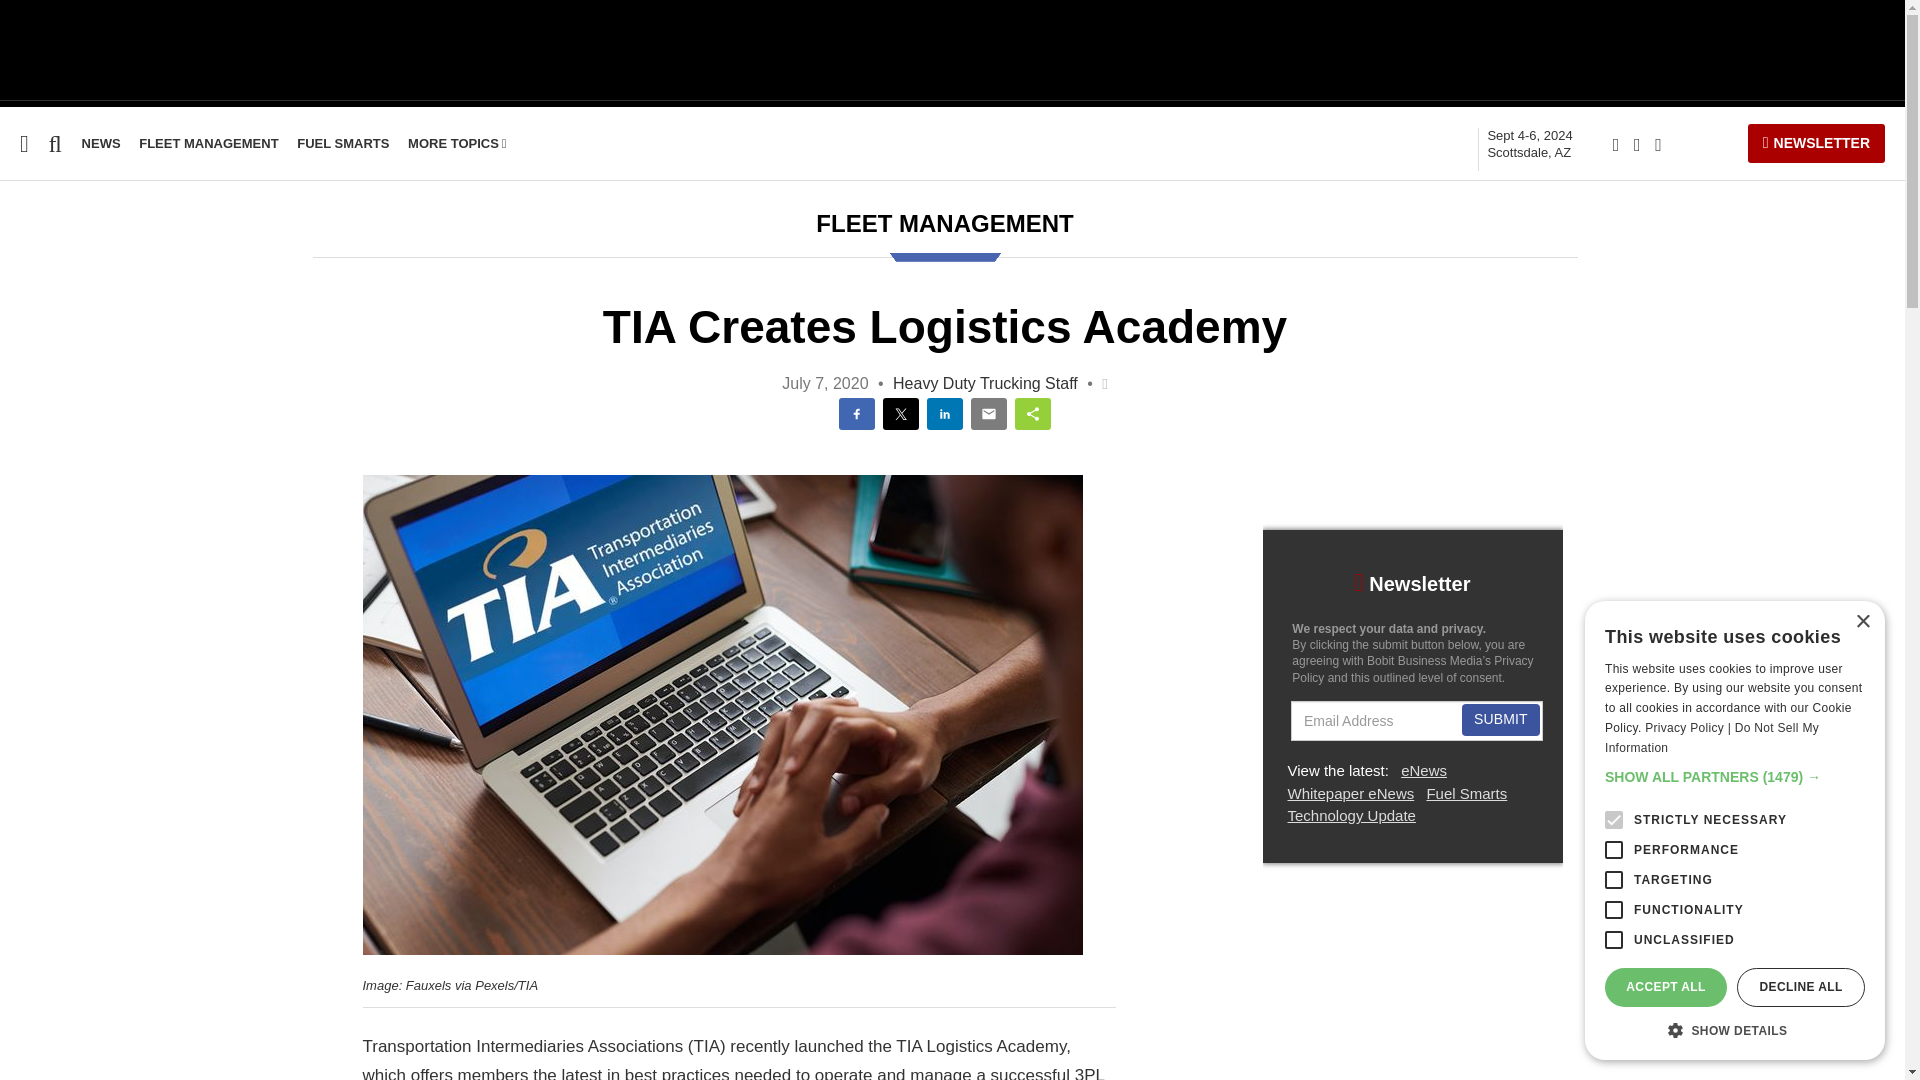  Describe the element at coordinates (1529, 144) in the screenshot. I see `Sept 4-6, 2024` at that location.